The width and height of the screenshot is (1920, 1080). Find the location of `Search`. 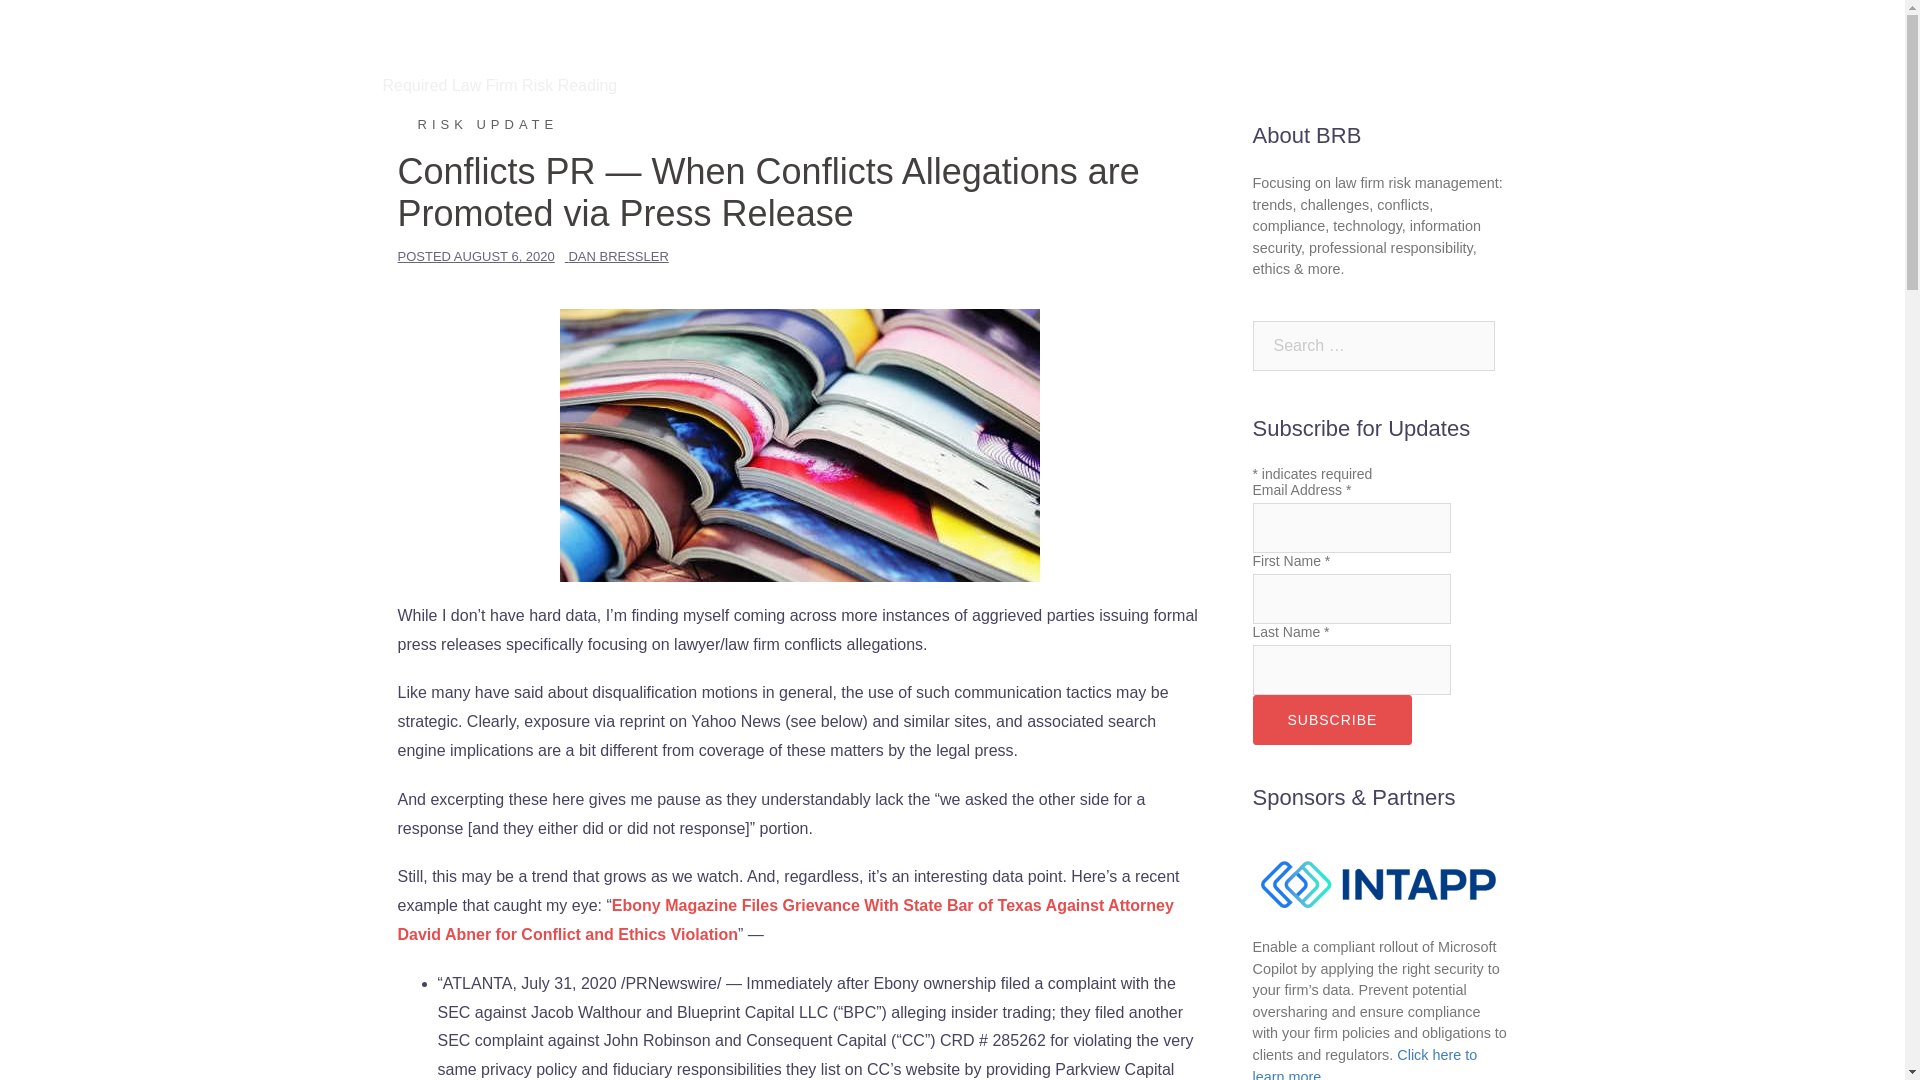

Search is located at coordinates (67, 24).